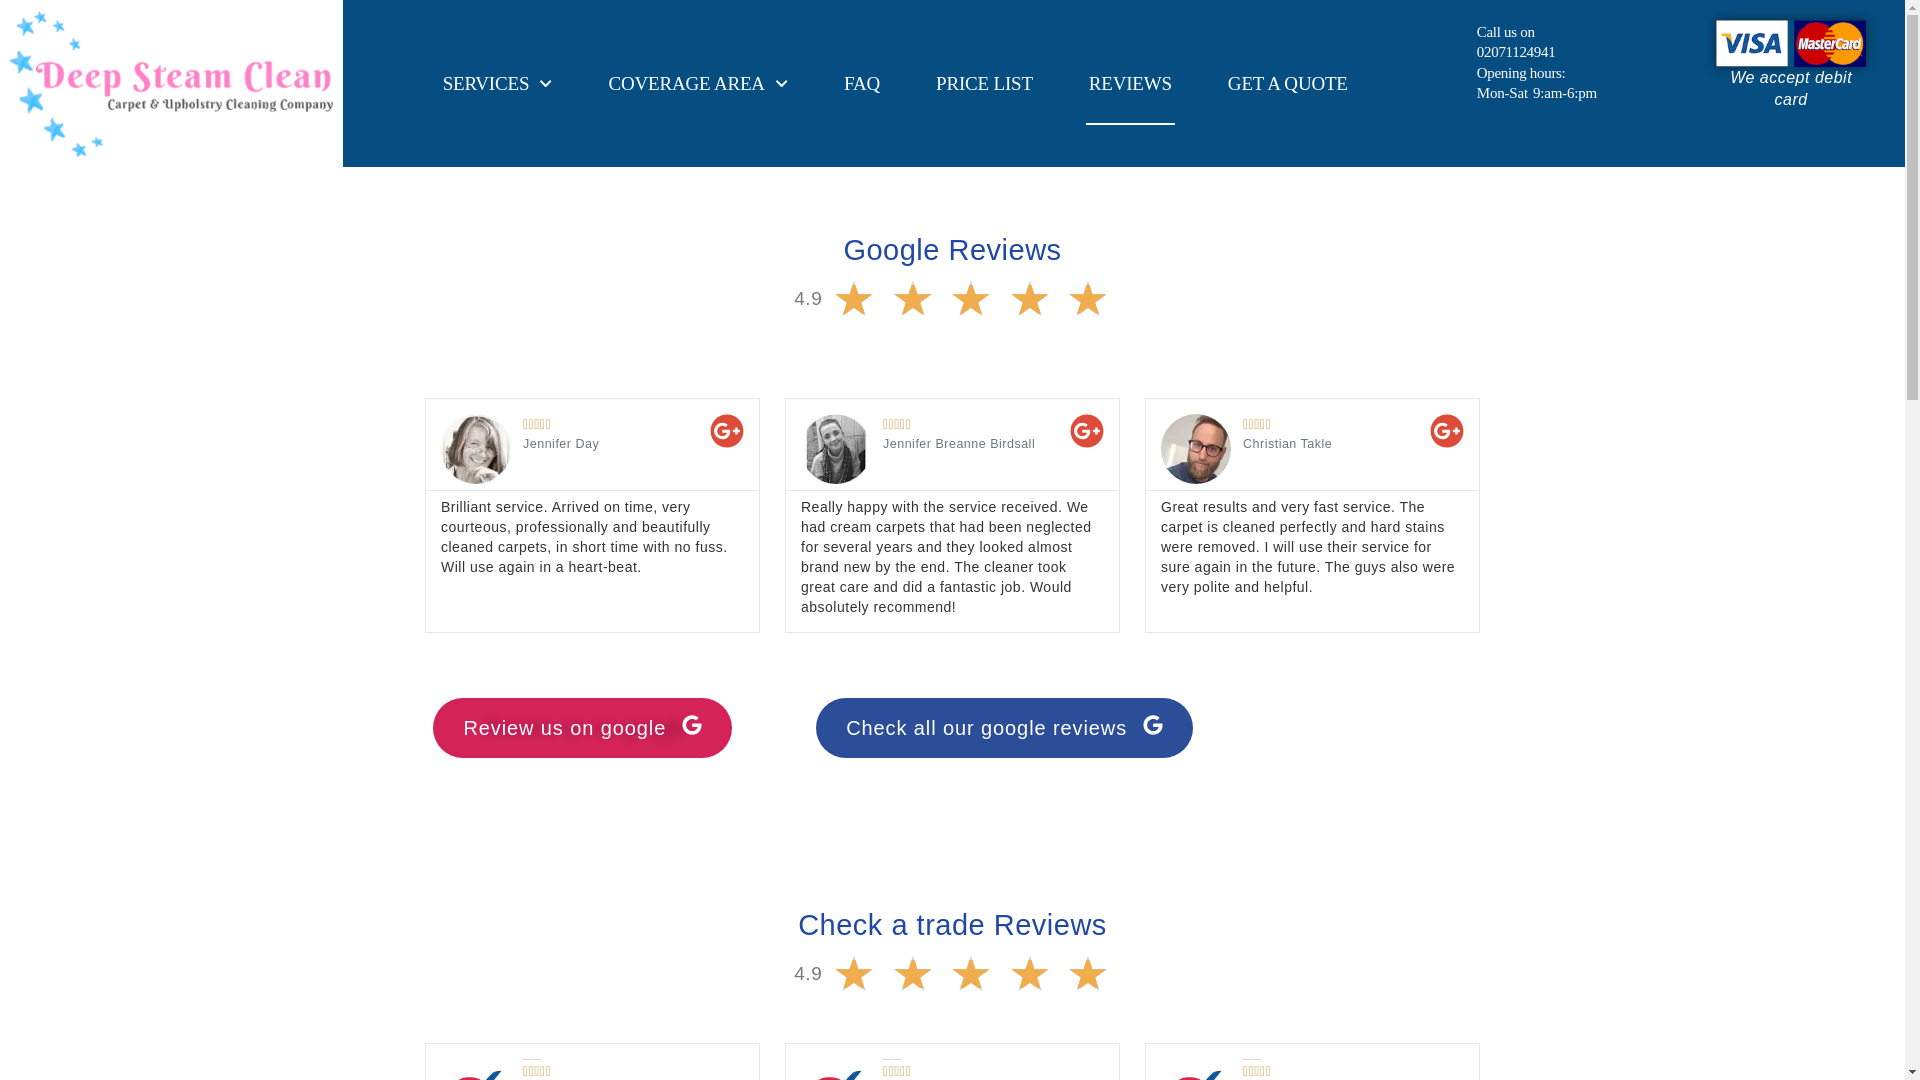 Image resolution: width=1920 pixels, height=1080 pixels. Describe the element at coordinates (494, 84) in the screenshot. I see `SERVICES` at that location.